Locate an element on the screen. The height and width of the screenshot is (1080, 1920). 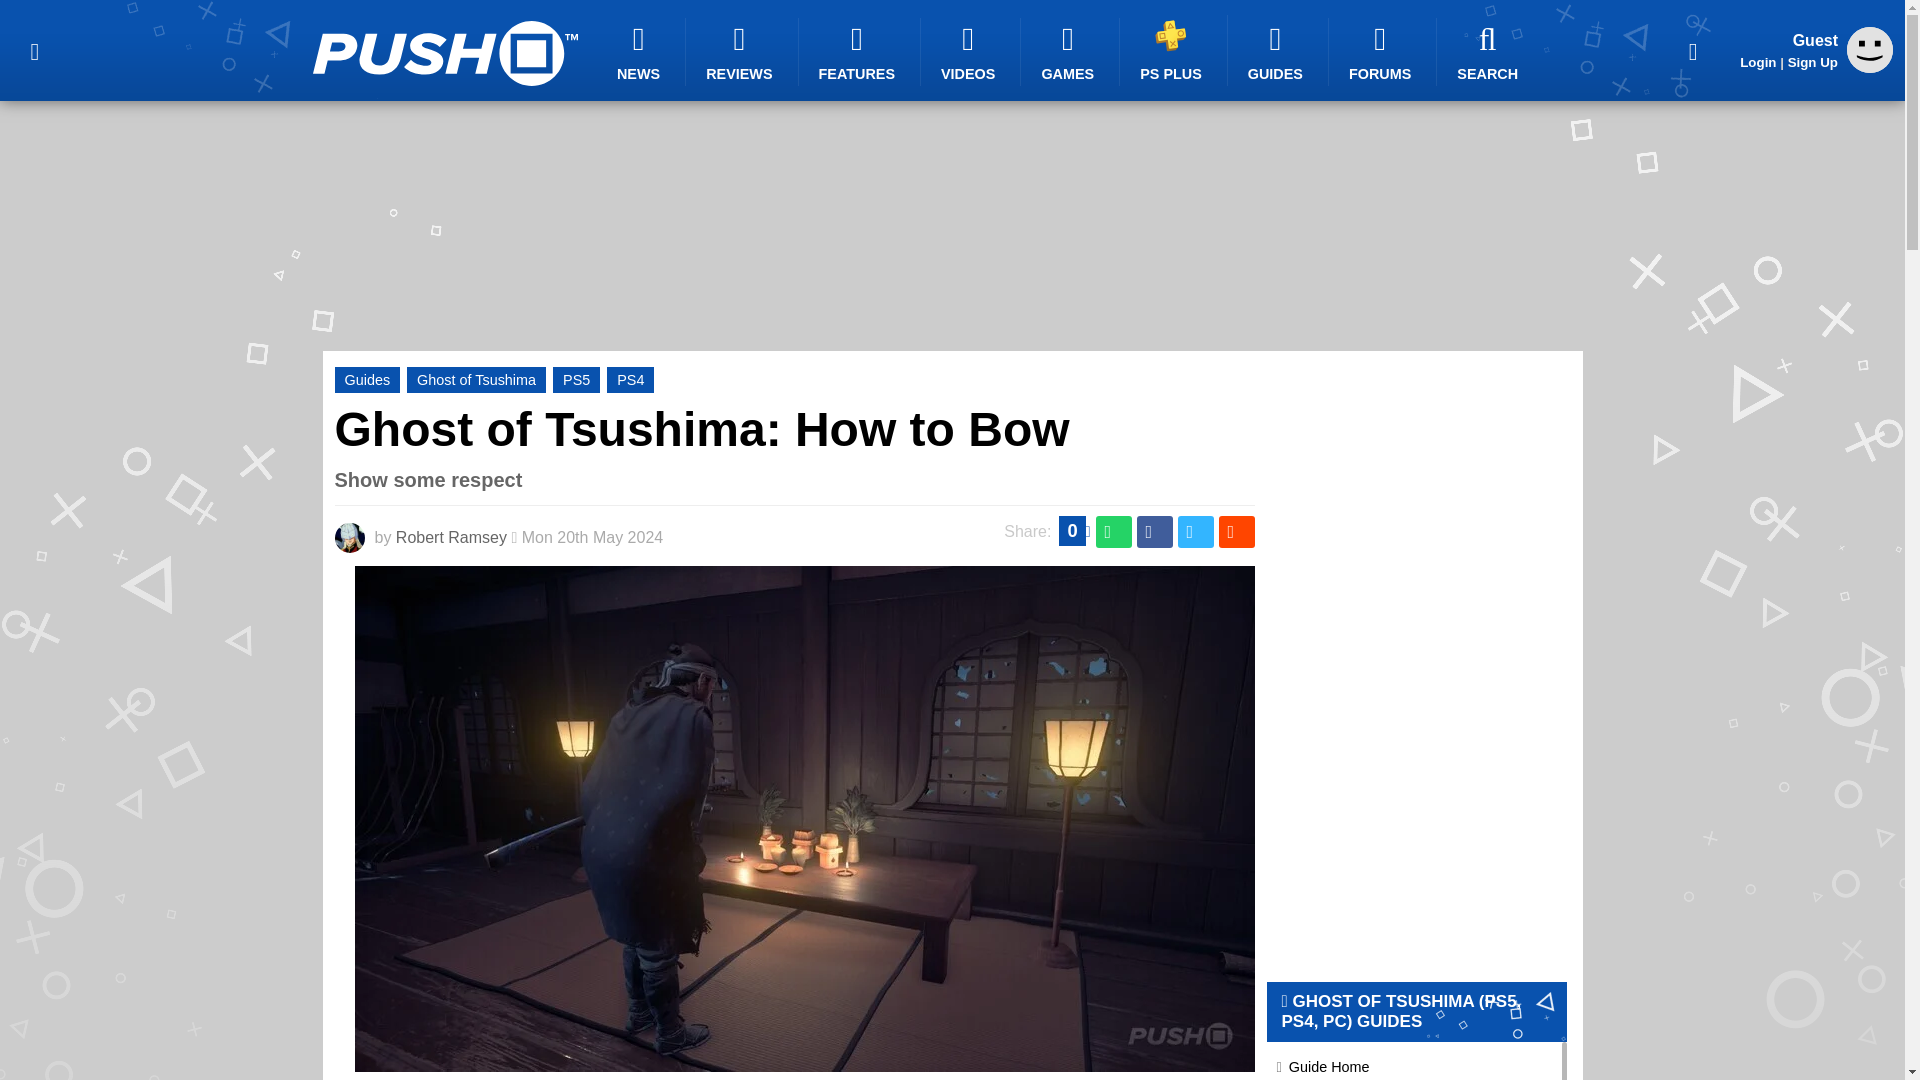
Share This Page is located at coordinates (1693, 50).